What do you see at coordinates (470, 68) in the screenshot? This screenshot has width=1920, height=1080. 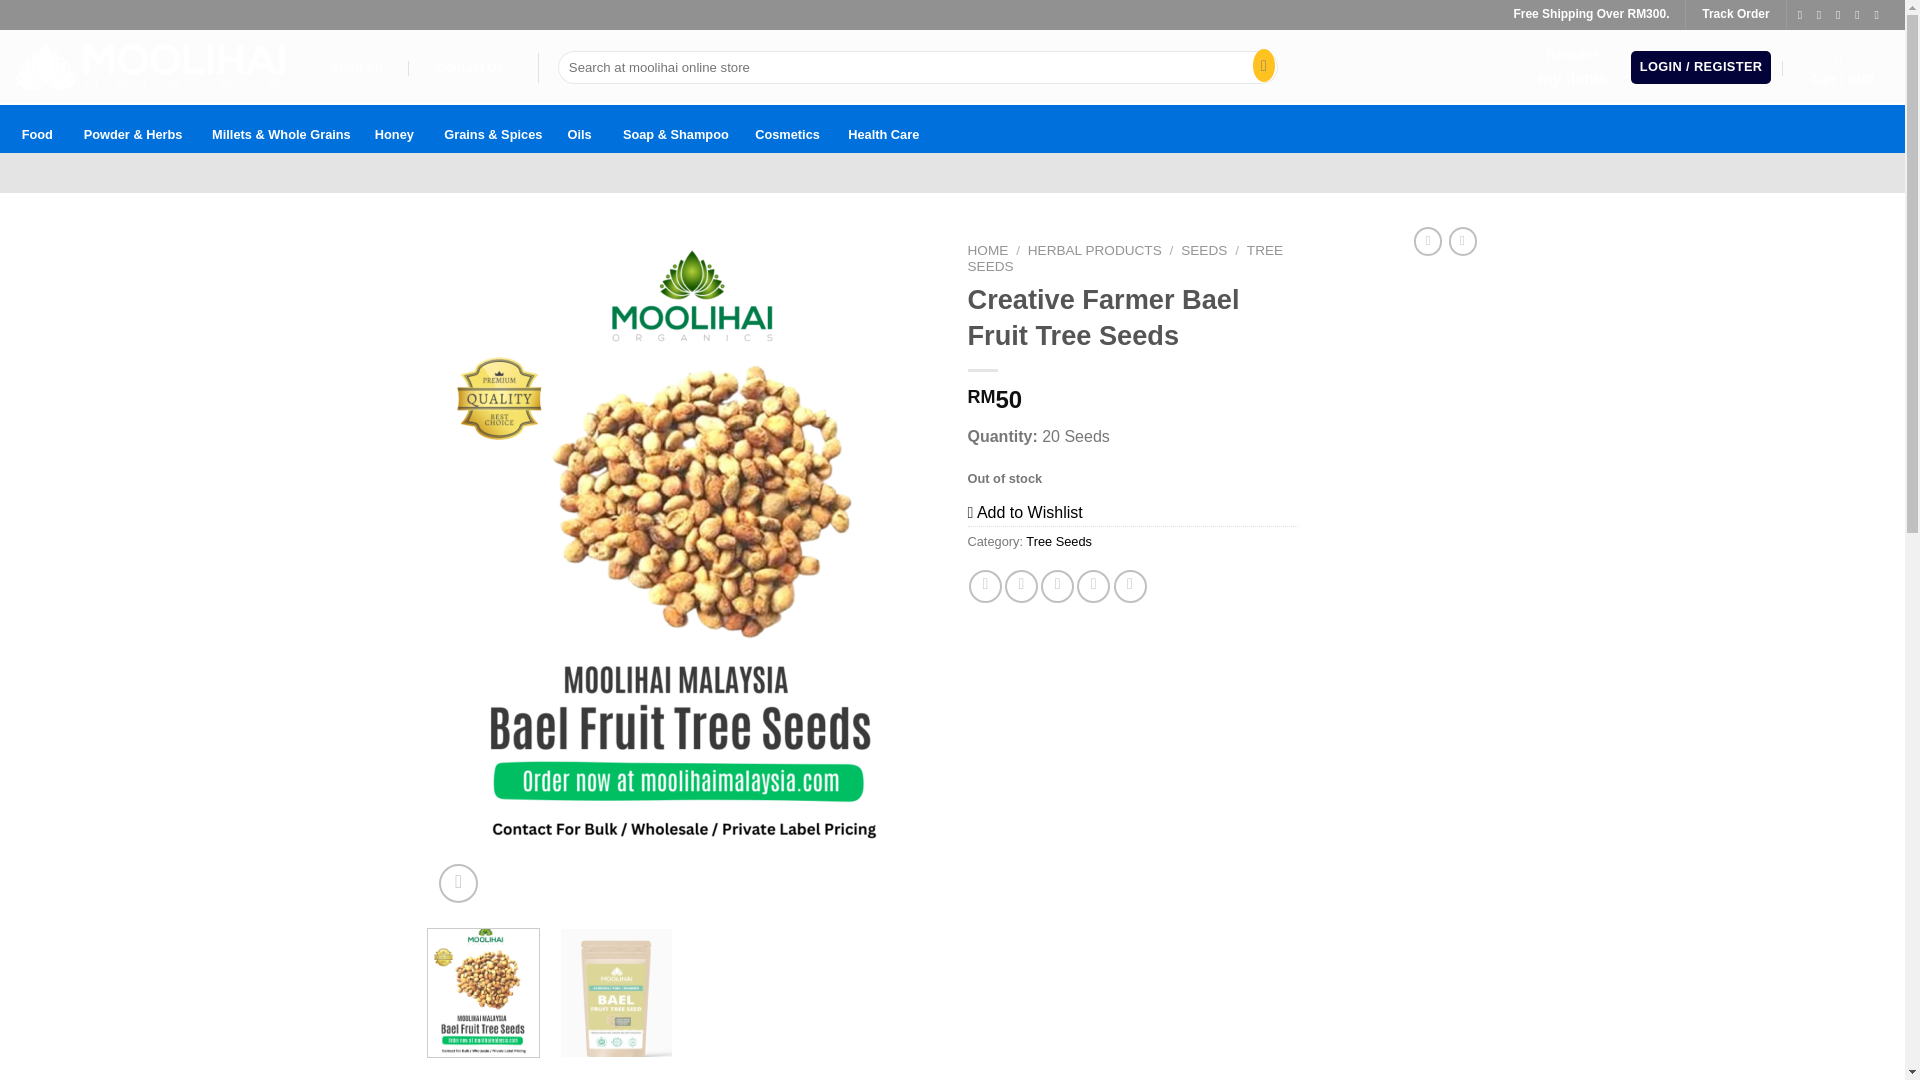 I see `Contact Us` at bounding box center [470, 68].